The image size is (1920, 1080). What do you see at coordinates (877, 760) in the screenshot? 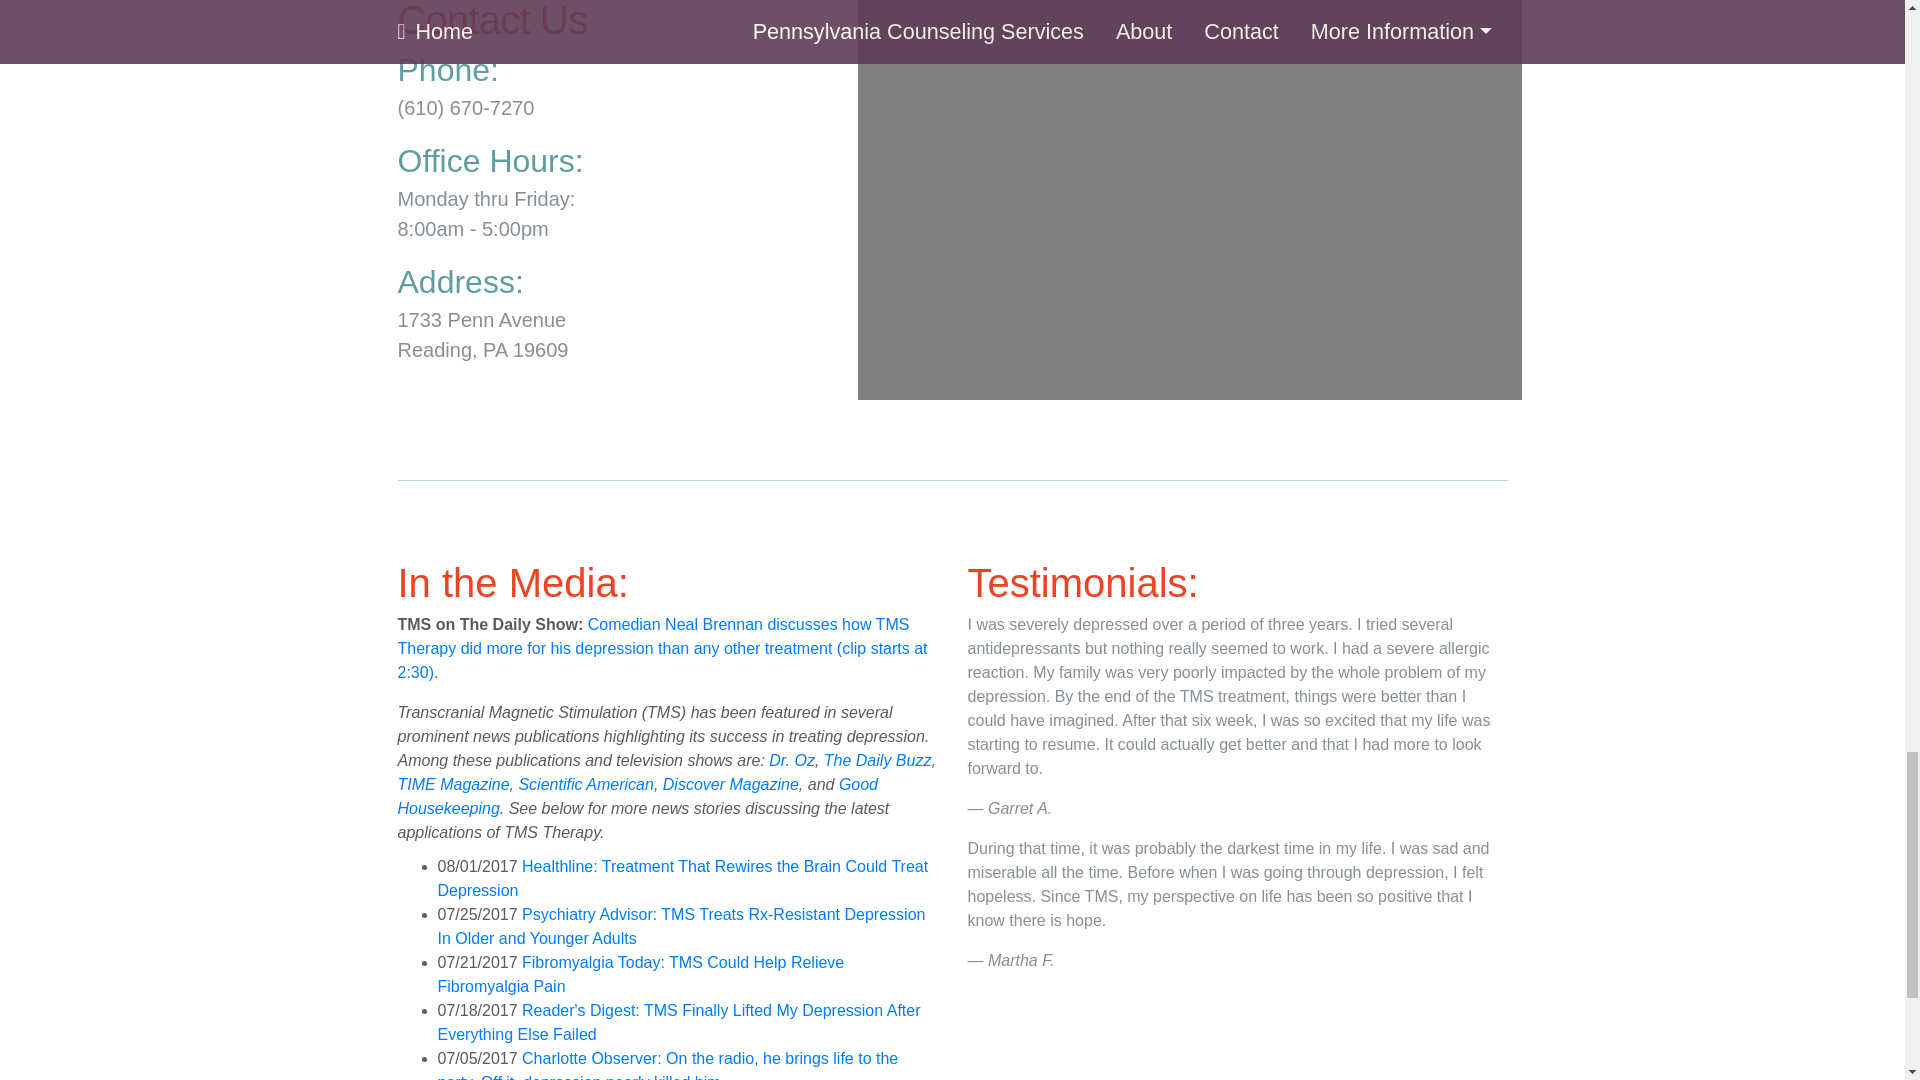
I see `The Daily Buzz` at bounding box center [877, 760].